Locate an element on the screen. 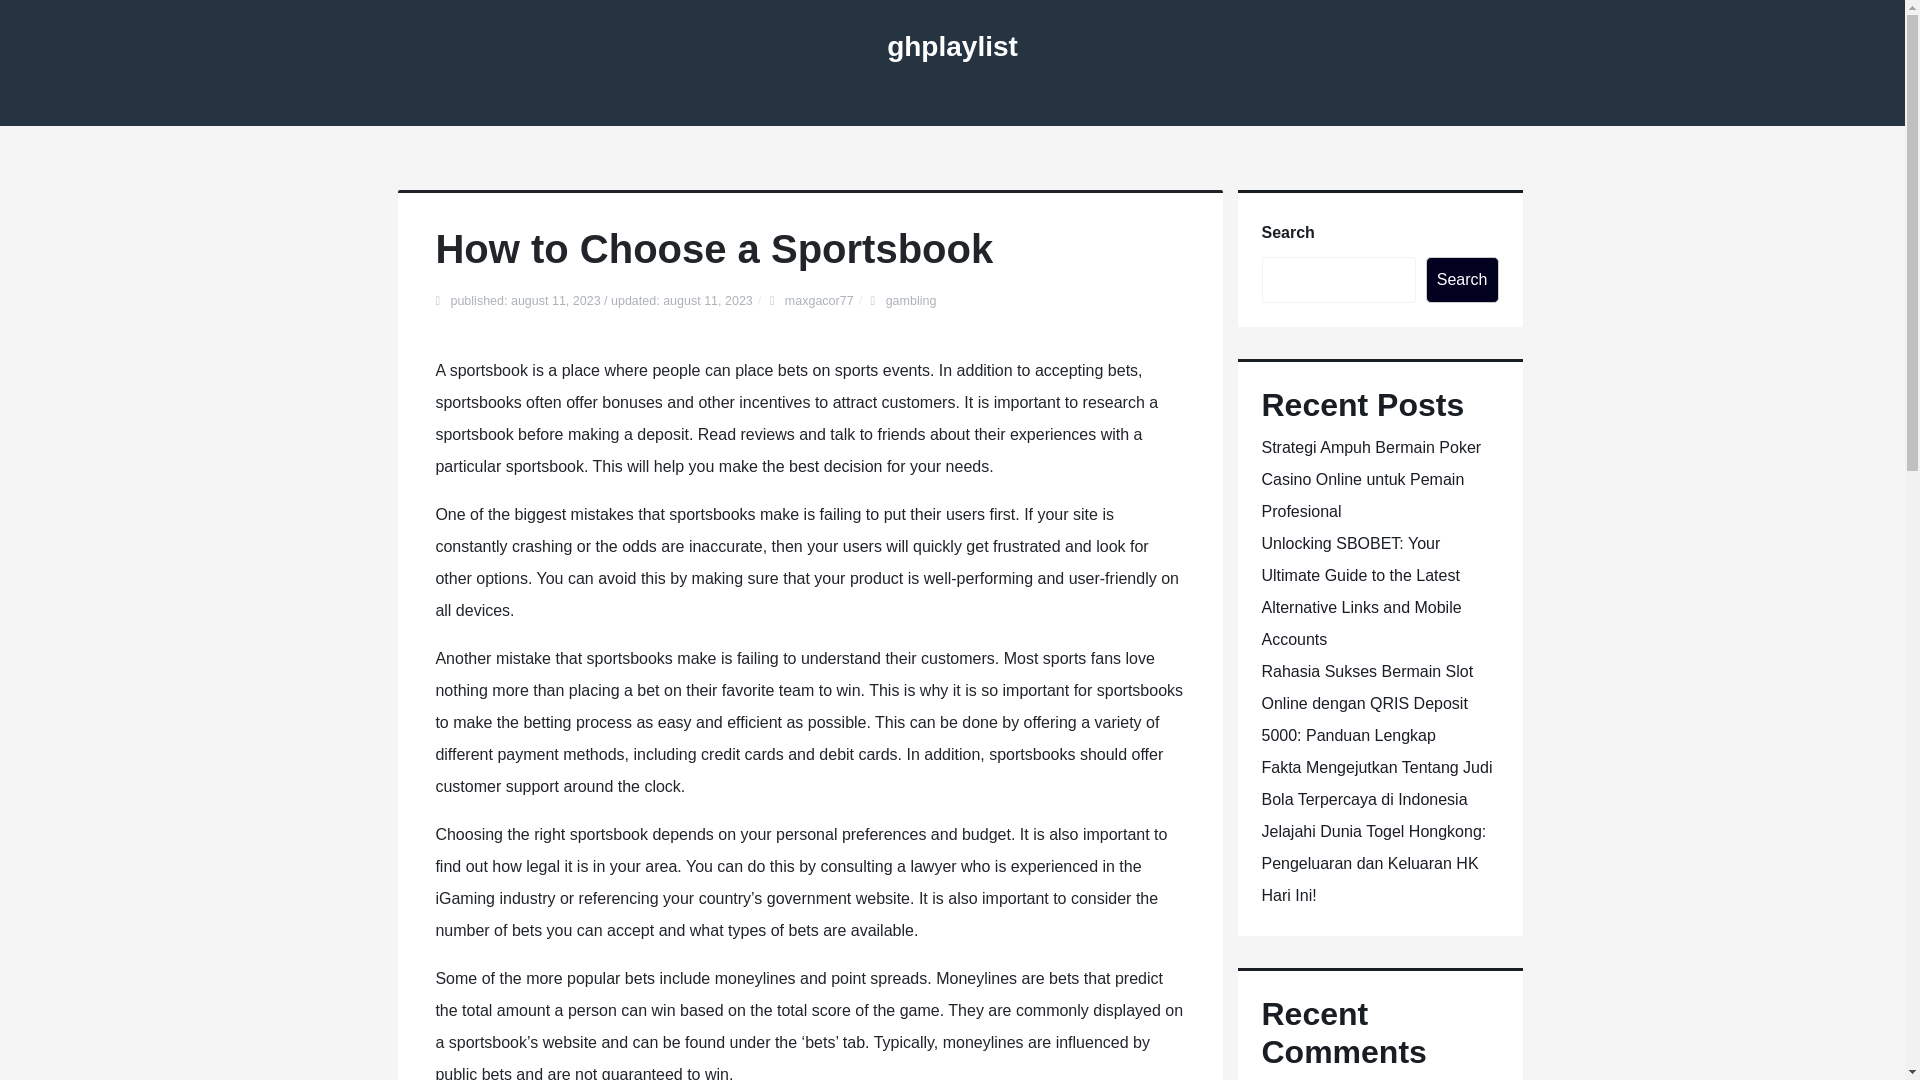  Search is located at coordinates (1462, 280).